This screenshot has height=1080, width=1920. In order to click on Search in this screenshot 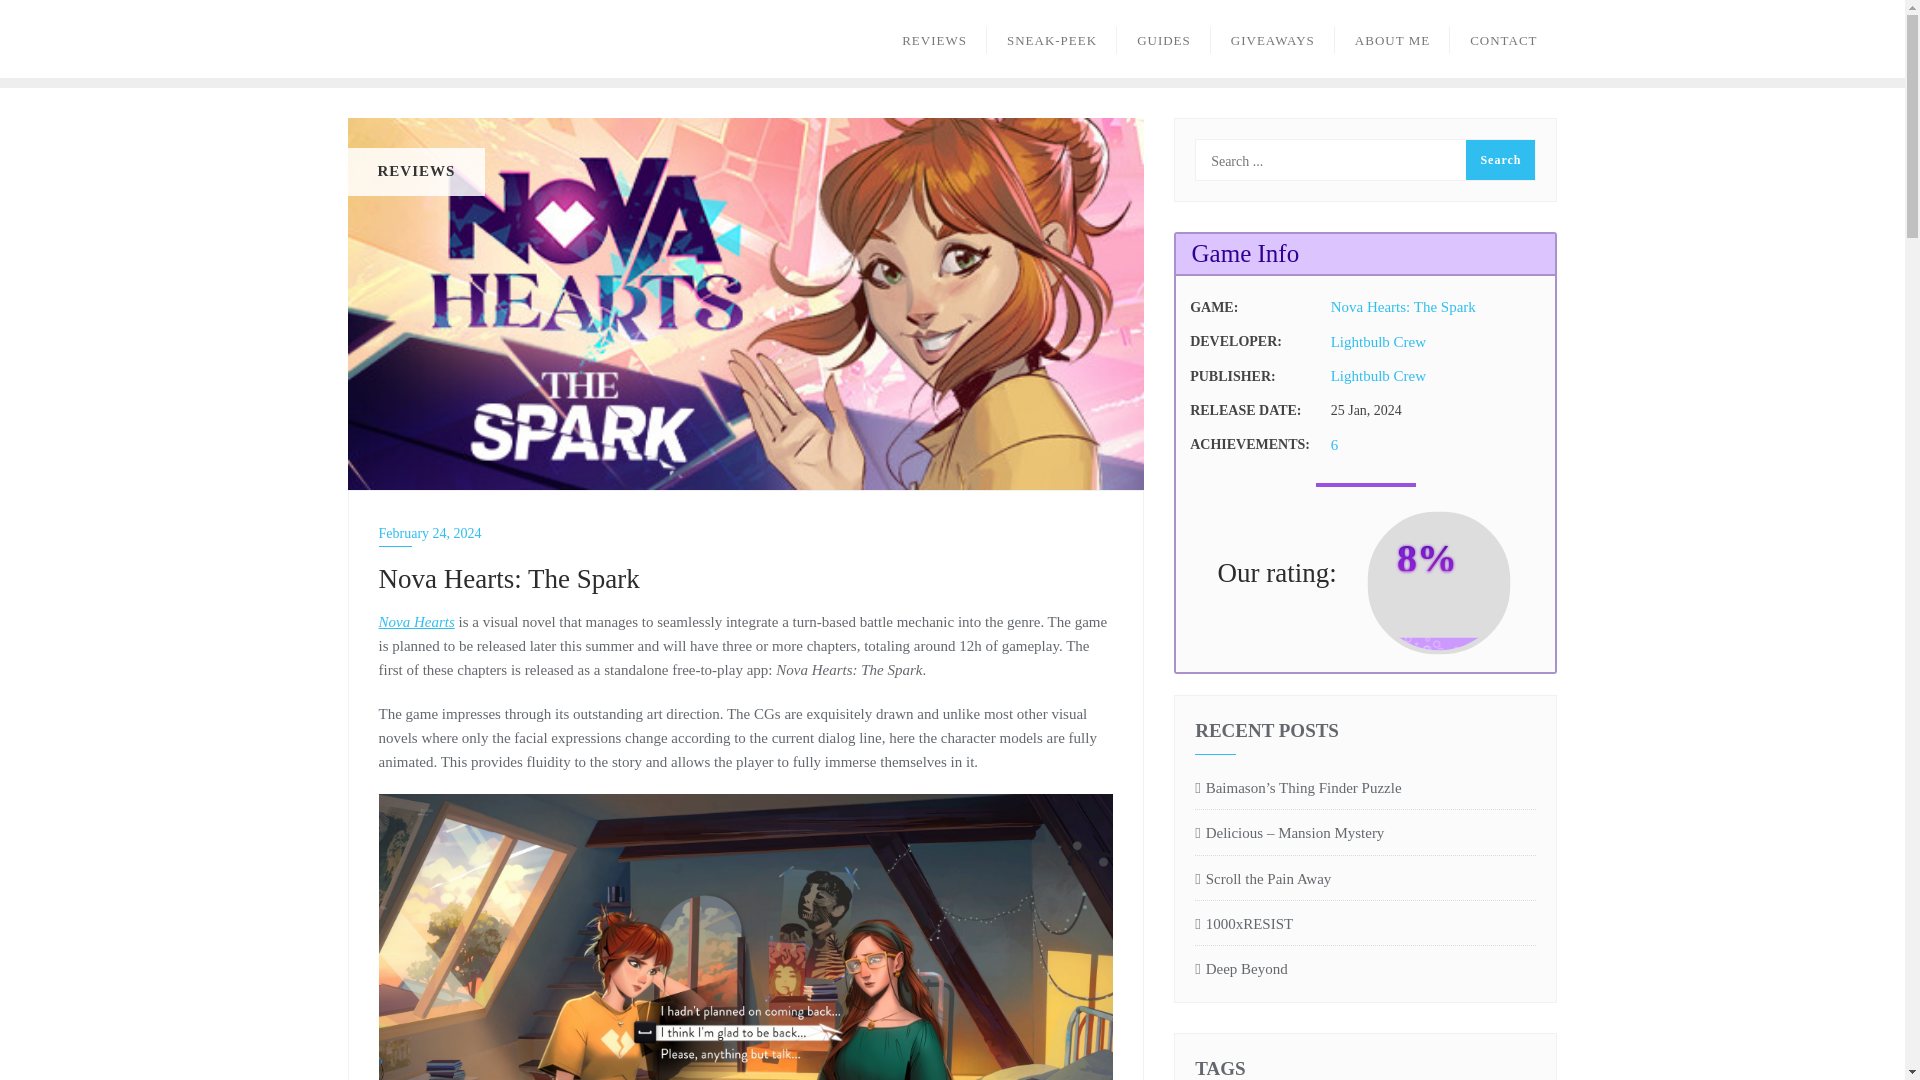, I will do `click(1500, 160)`.